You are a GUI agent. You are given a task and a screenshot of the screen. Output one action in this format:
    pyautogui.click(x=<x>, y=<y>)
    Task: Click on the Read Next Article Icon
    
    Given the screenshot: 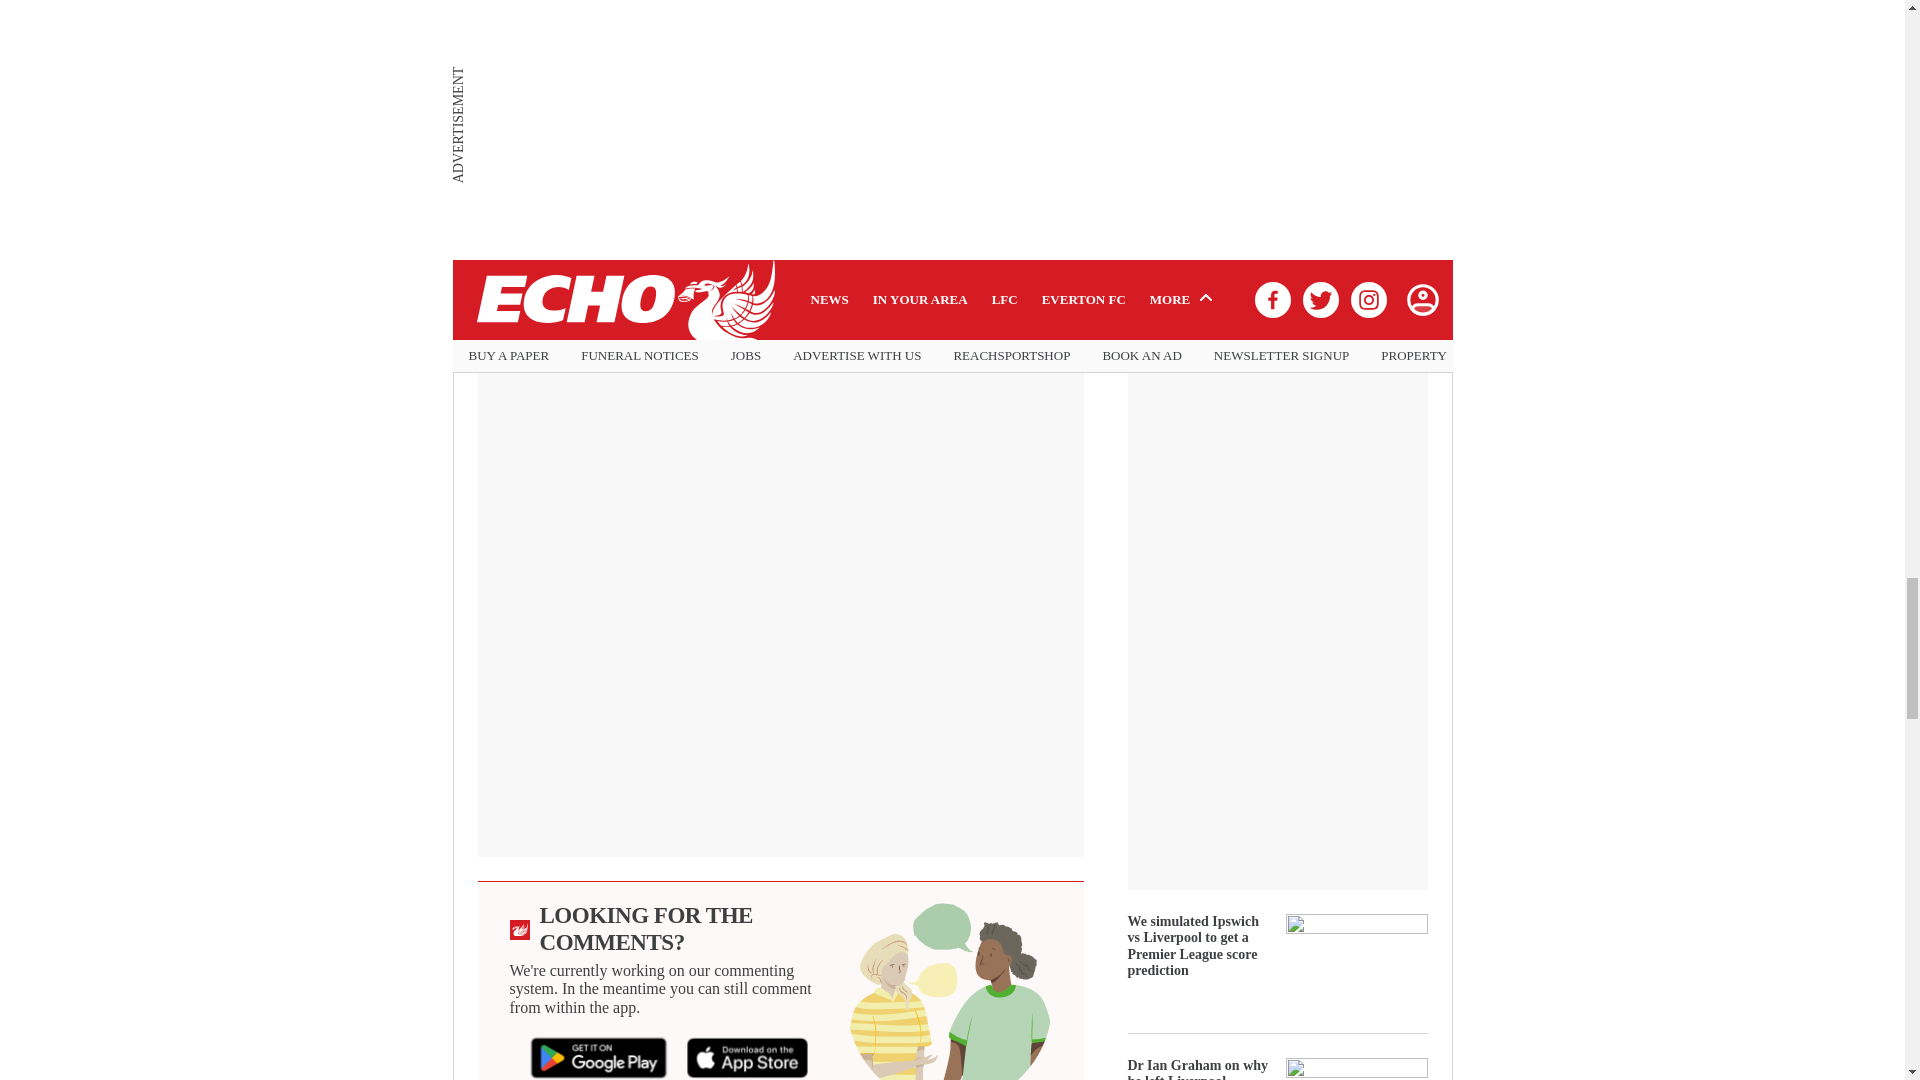 What is the action you would take?
    pyautogui.click(x=490, y=34)
    